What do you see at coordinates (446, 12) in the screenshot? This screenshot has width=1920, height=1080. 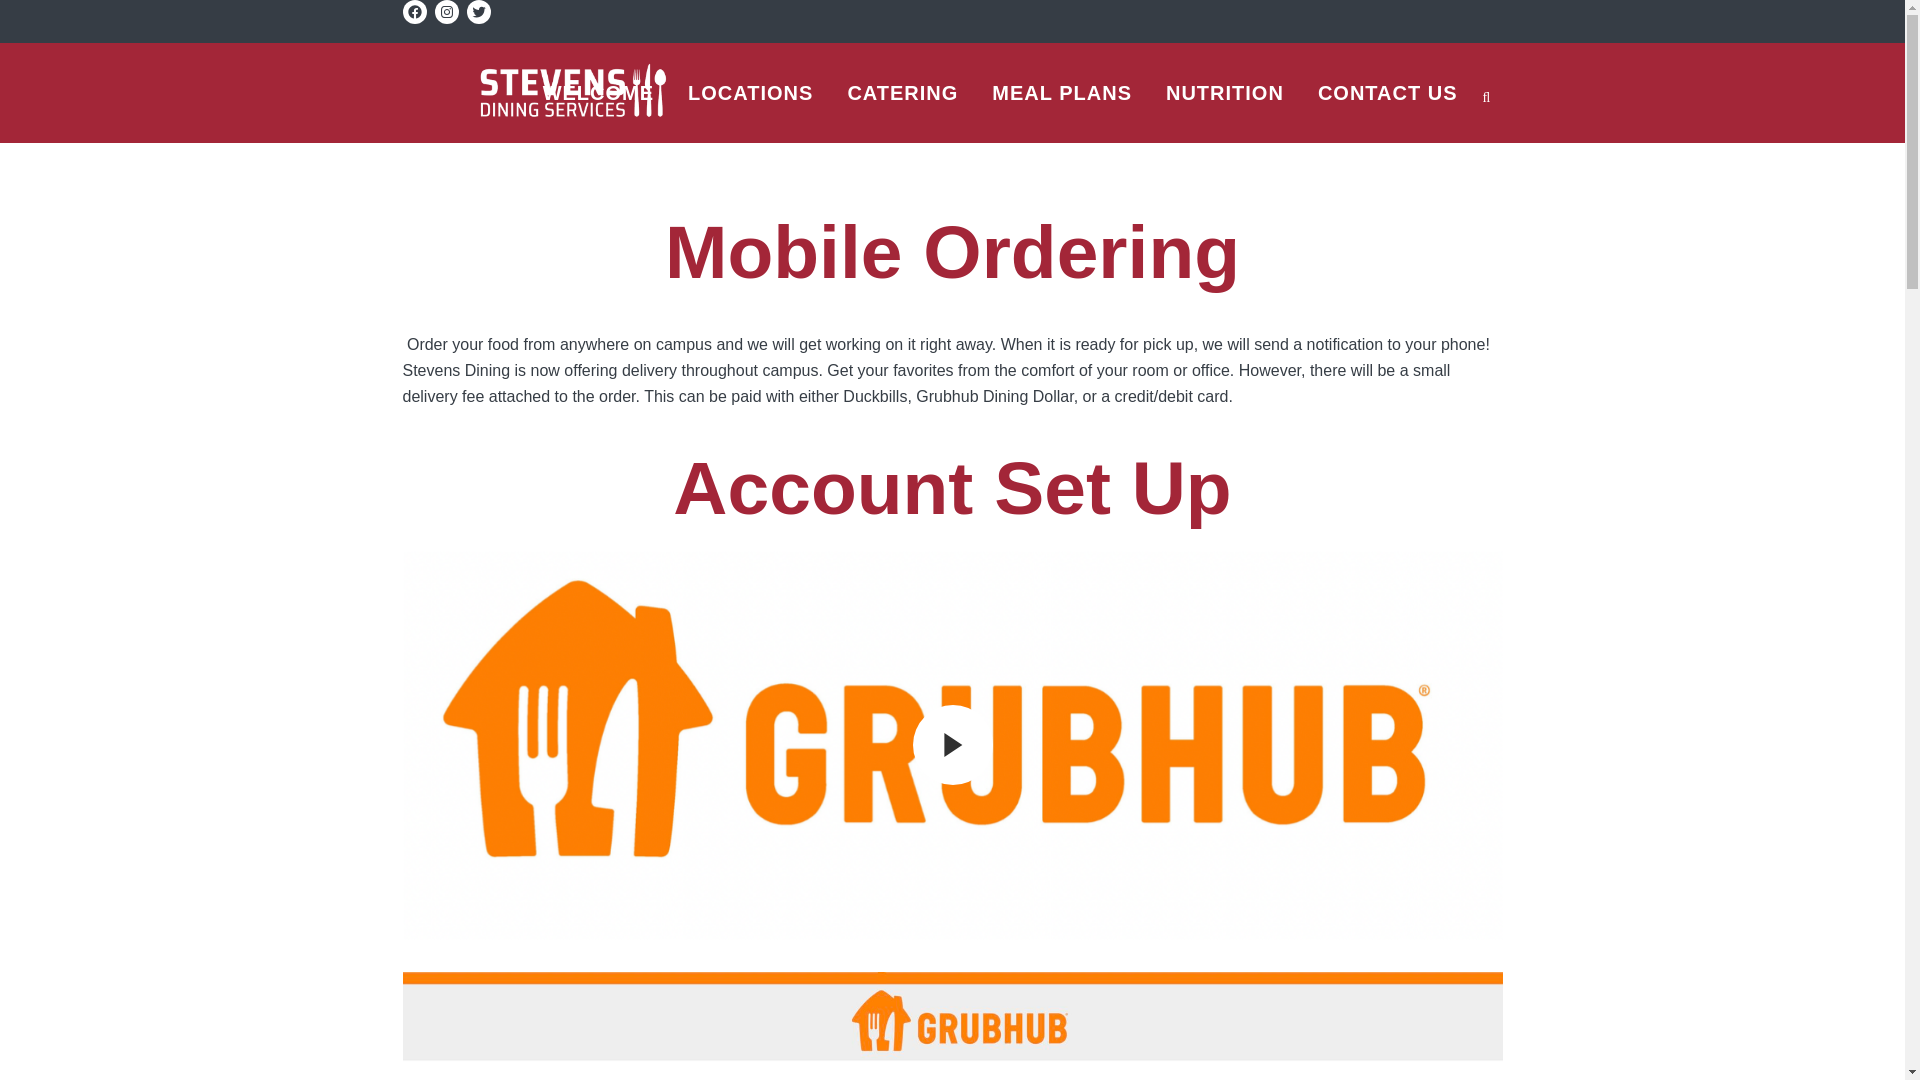 I see `Instagram` at bounding box center [446, 12].